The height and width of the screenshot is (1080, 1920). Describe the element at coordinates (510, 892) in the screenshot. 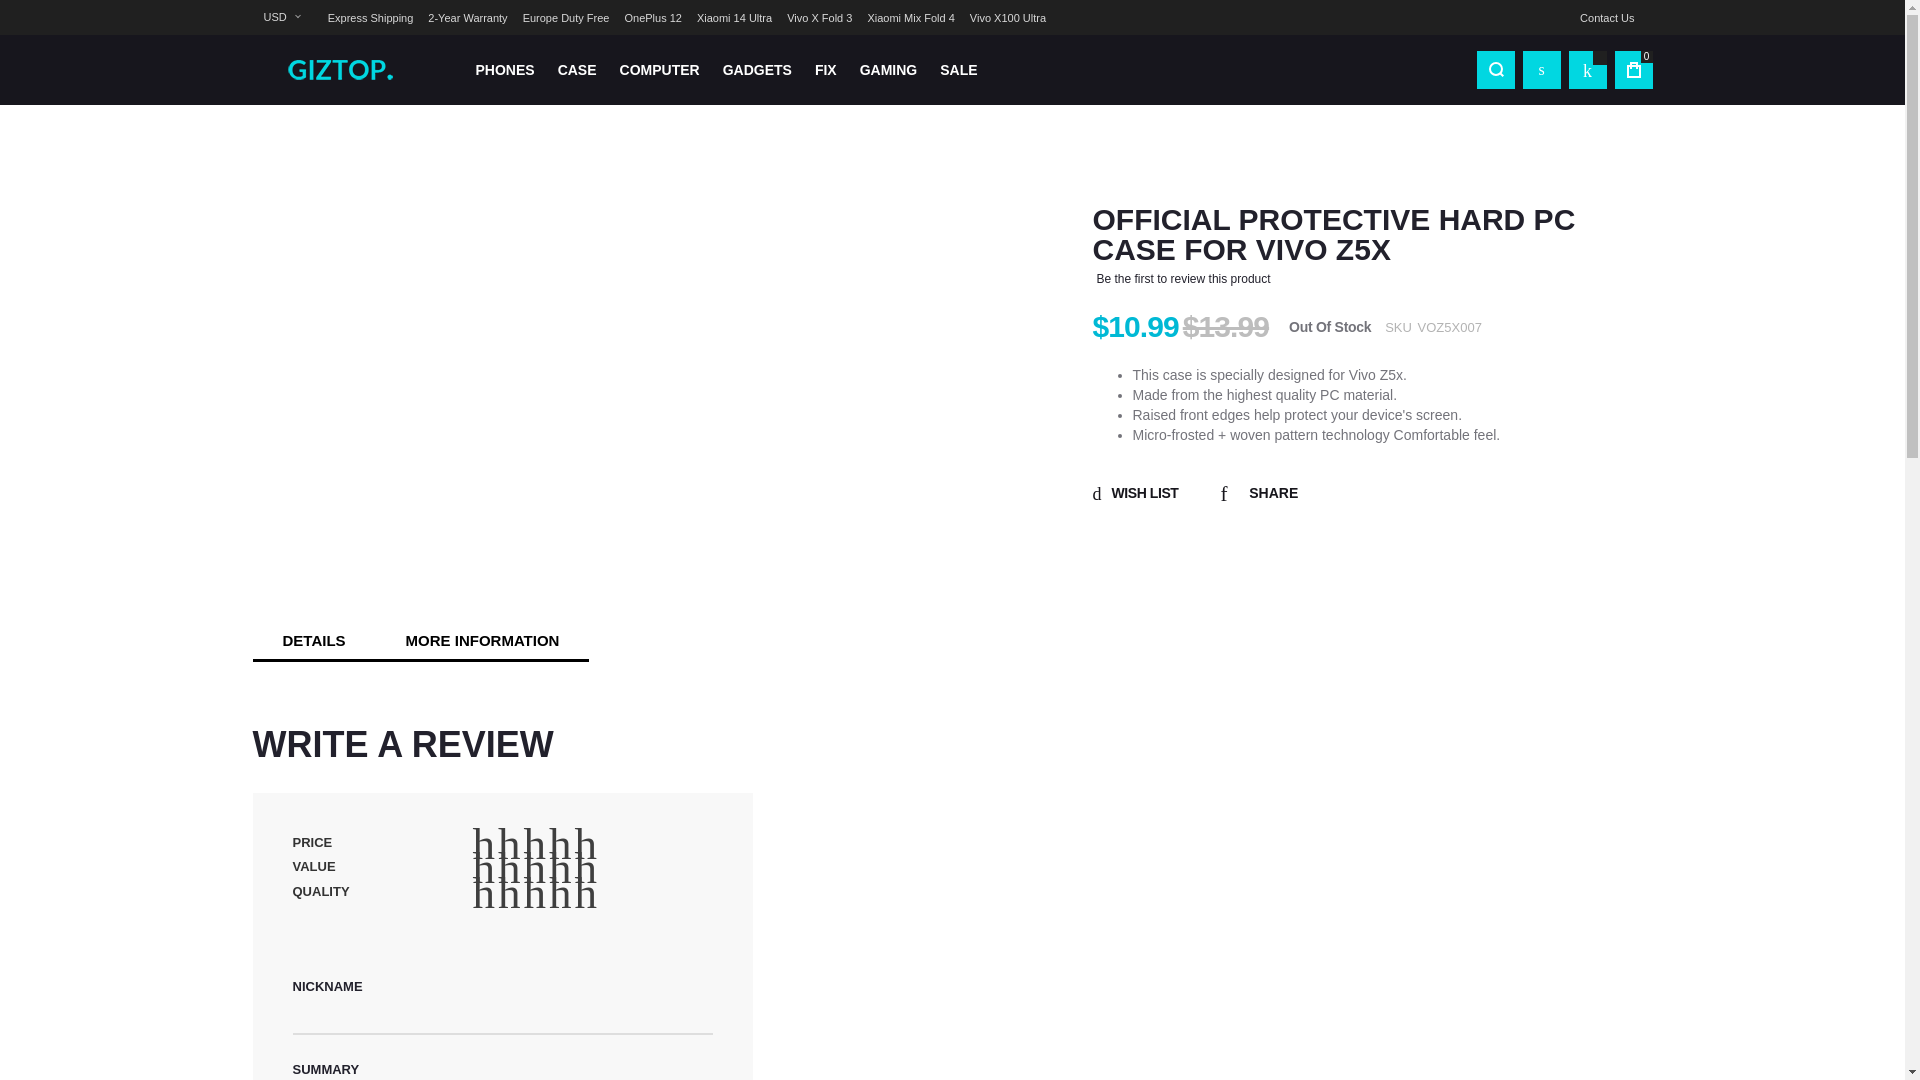

I see `3 stars` at that location.